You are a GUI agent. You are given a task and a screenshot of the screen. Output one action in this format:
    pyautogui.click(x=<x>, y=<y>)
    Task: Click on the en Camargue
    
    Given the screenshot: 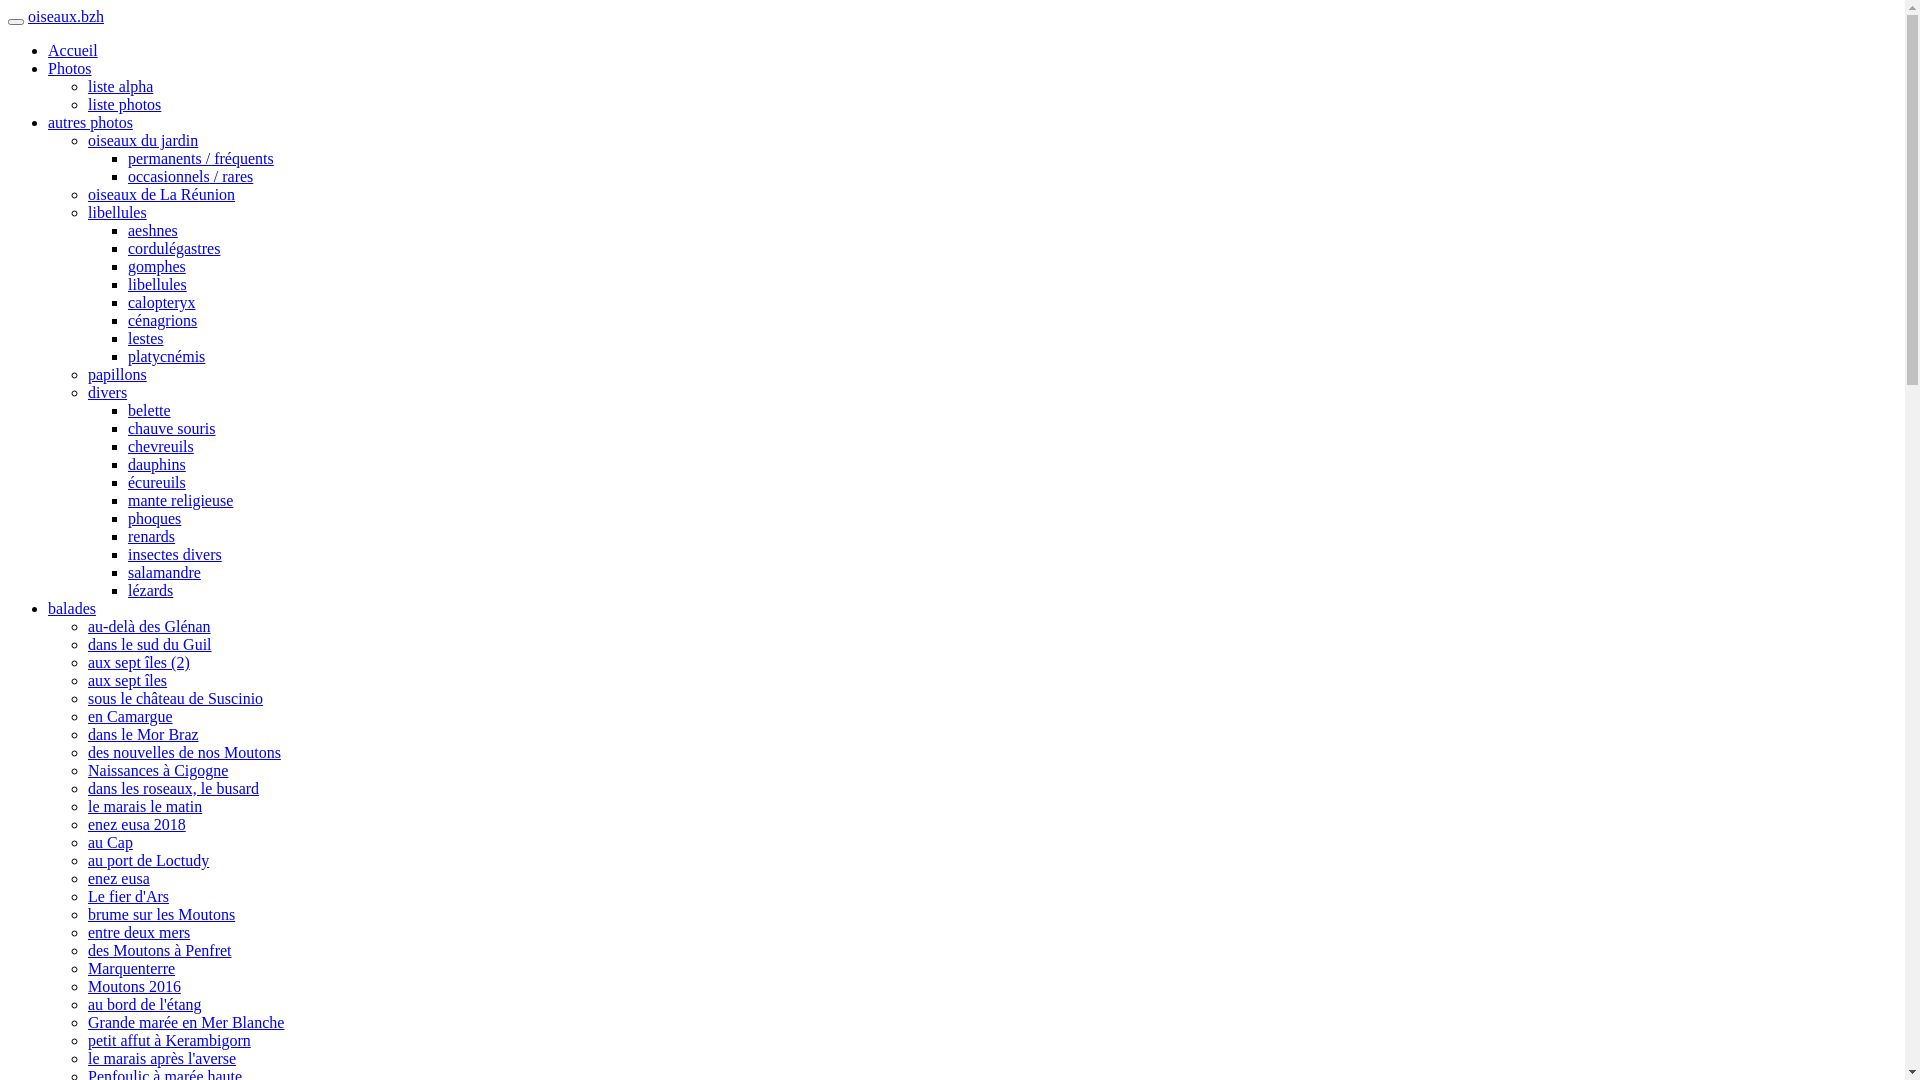 What is the action you would take?
    pyautogui.click(x=130, y=716)
    